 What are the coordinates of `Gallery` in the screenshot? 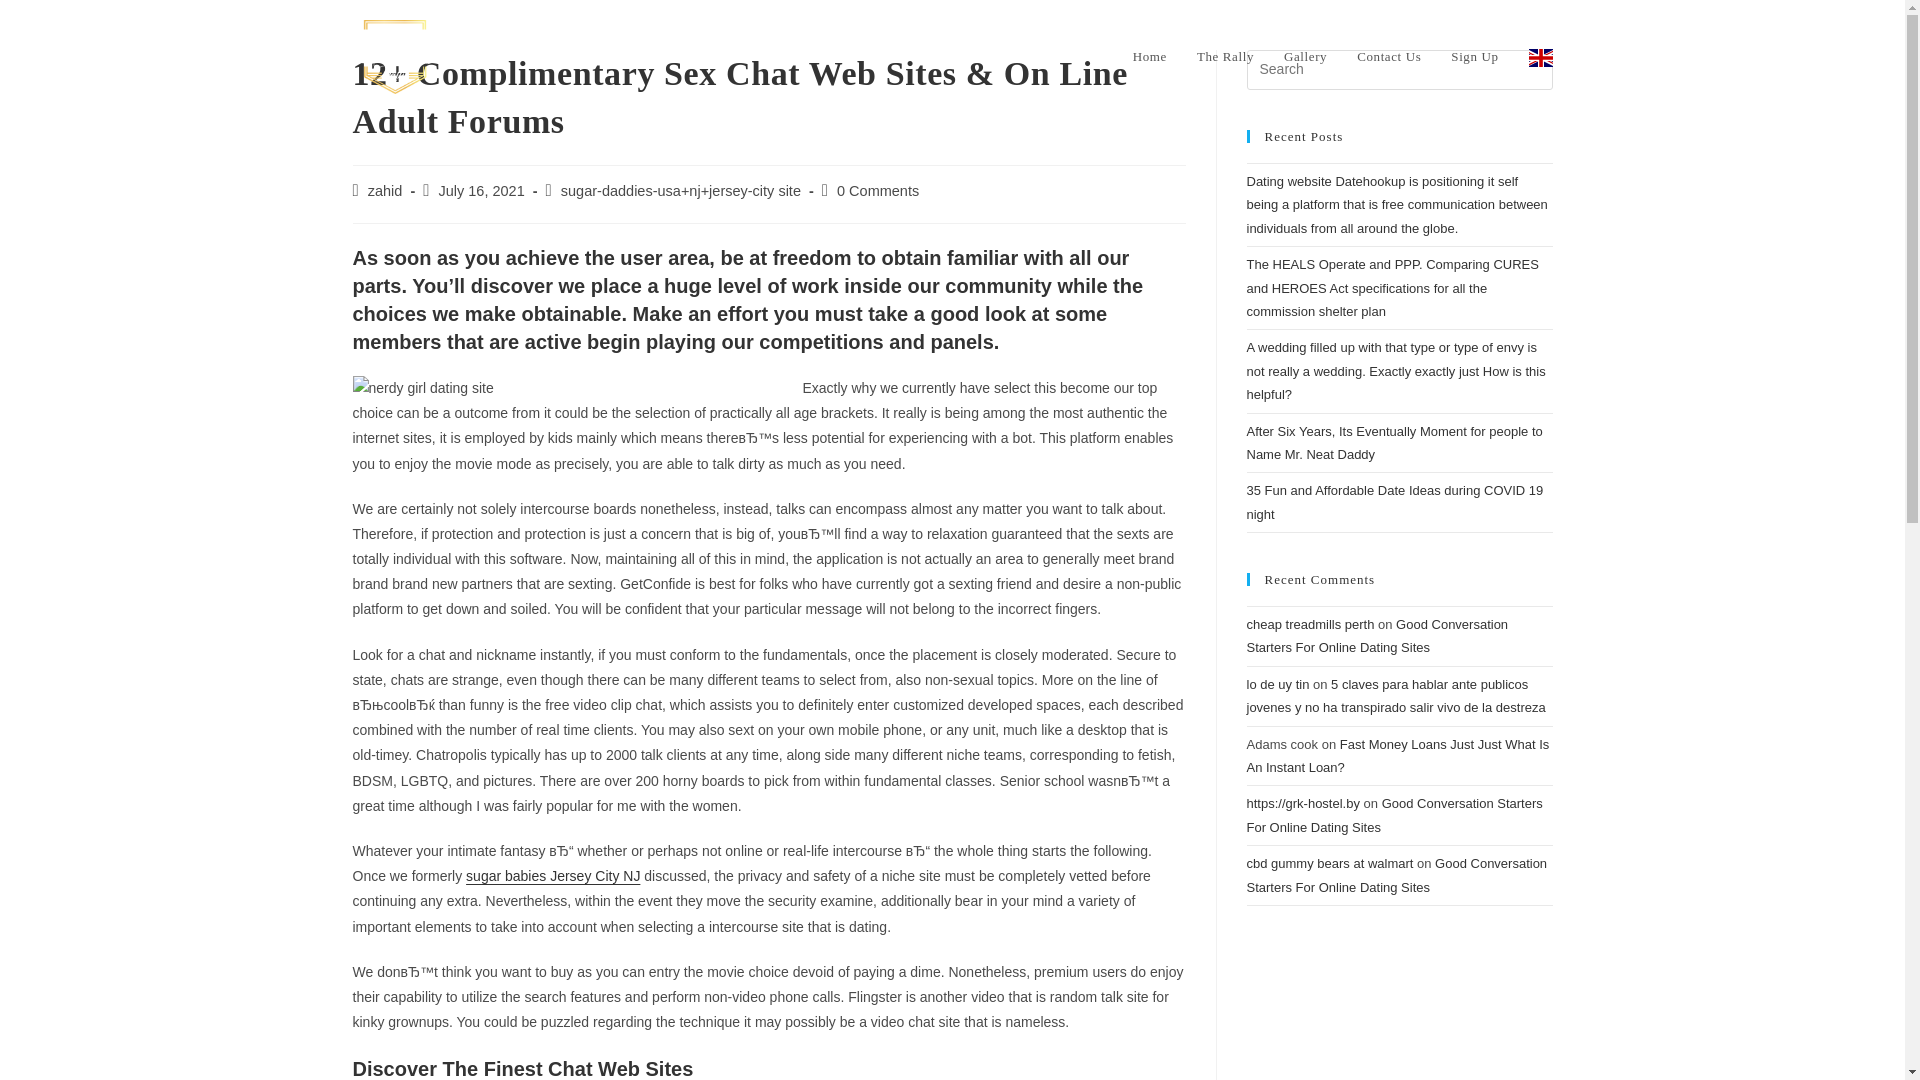 It's located at (1306, 56).